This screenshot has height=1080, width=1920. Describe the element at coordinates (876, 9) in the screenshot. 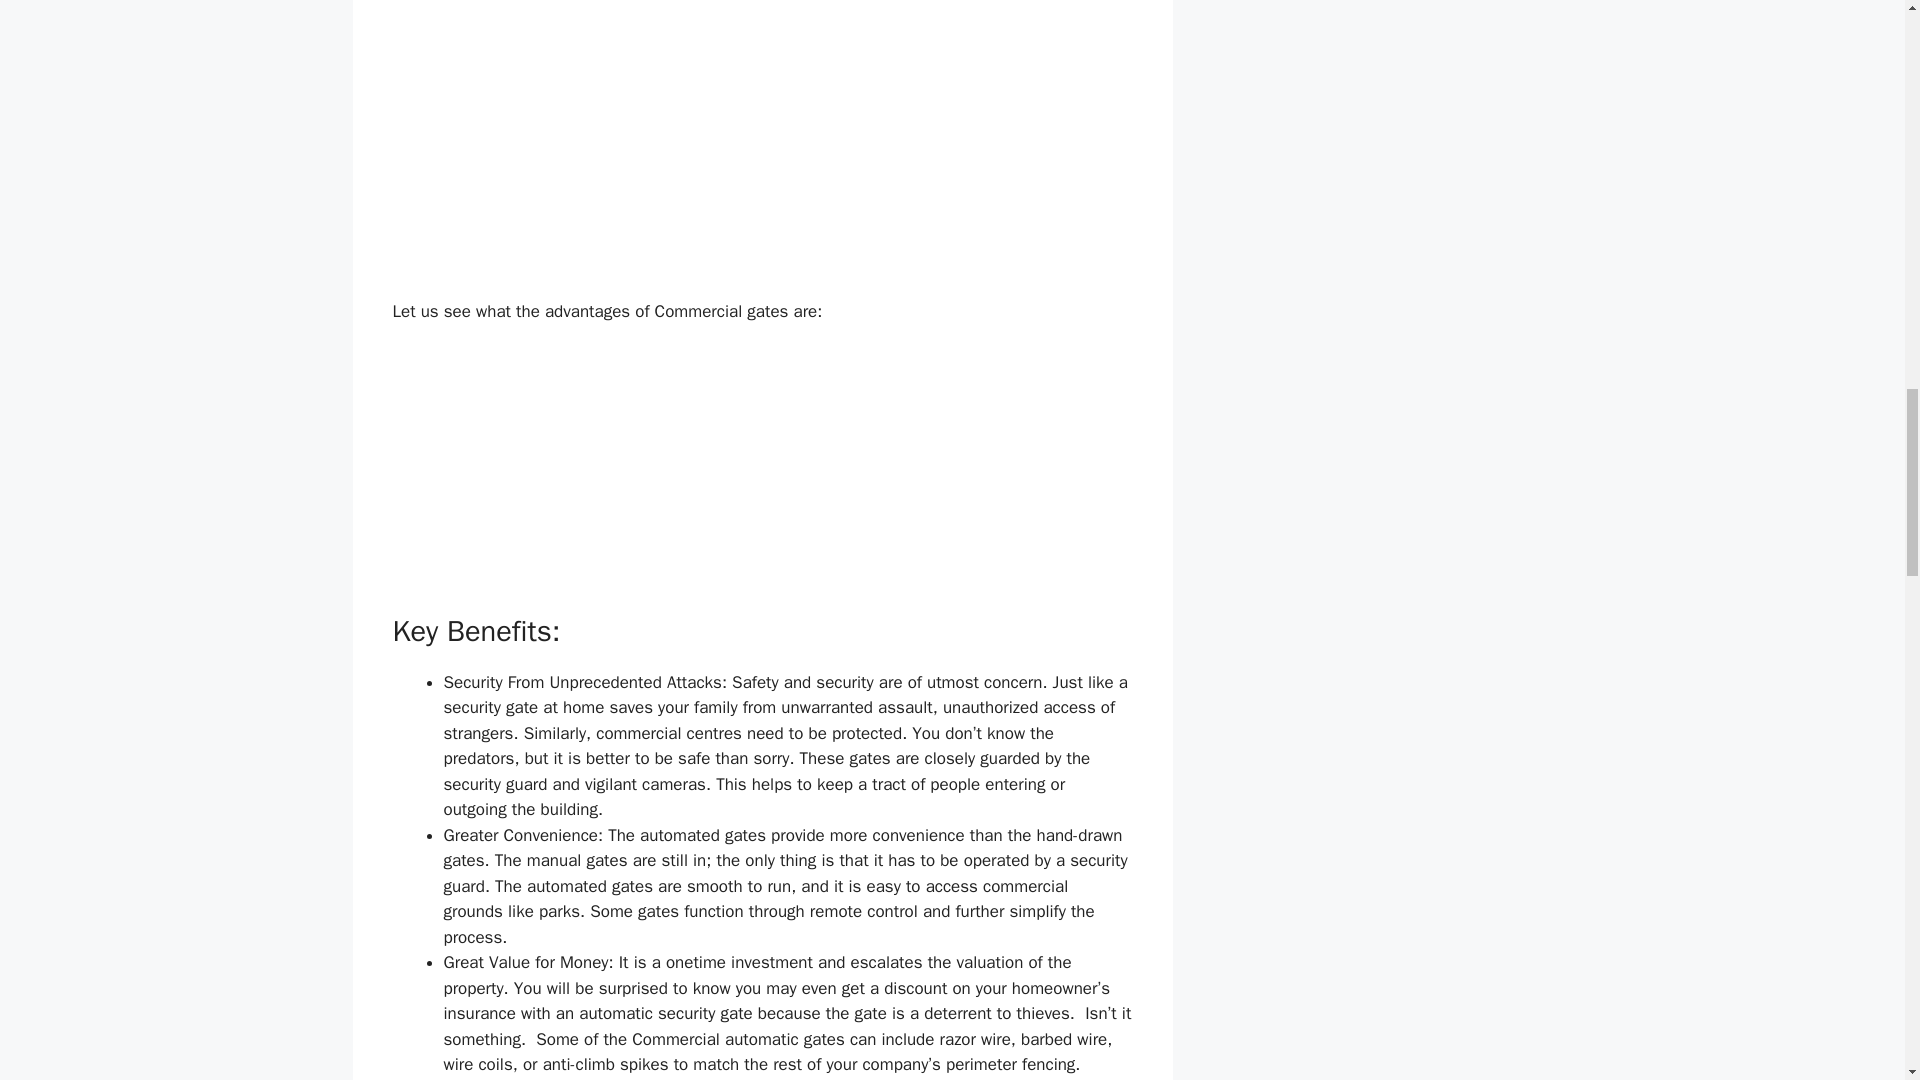

I see `Advertisement` at that location.